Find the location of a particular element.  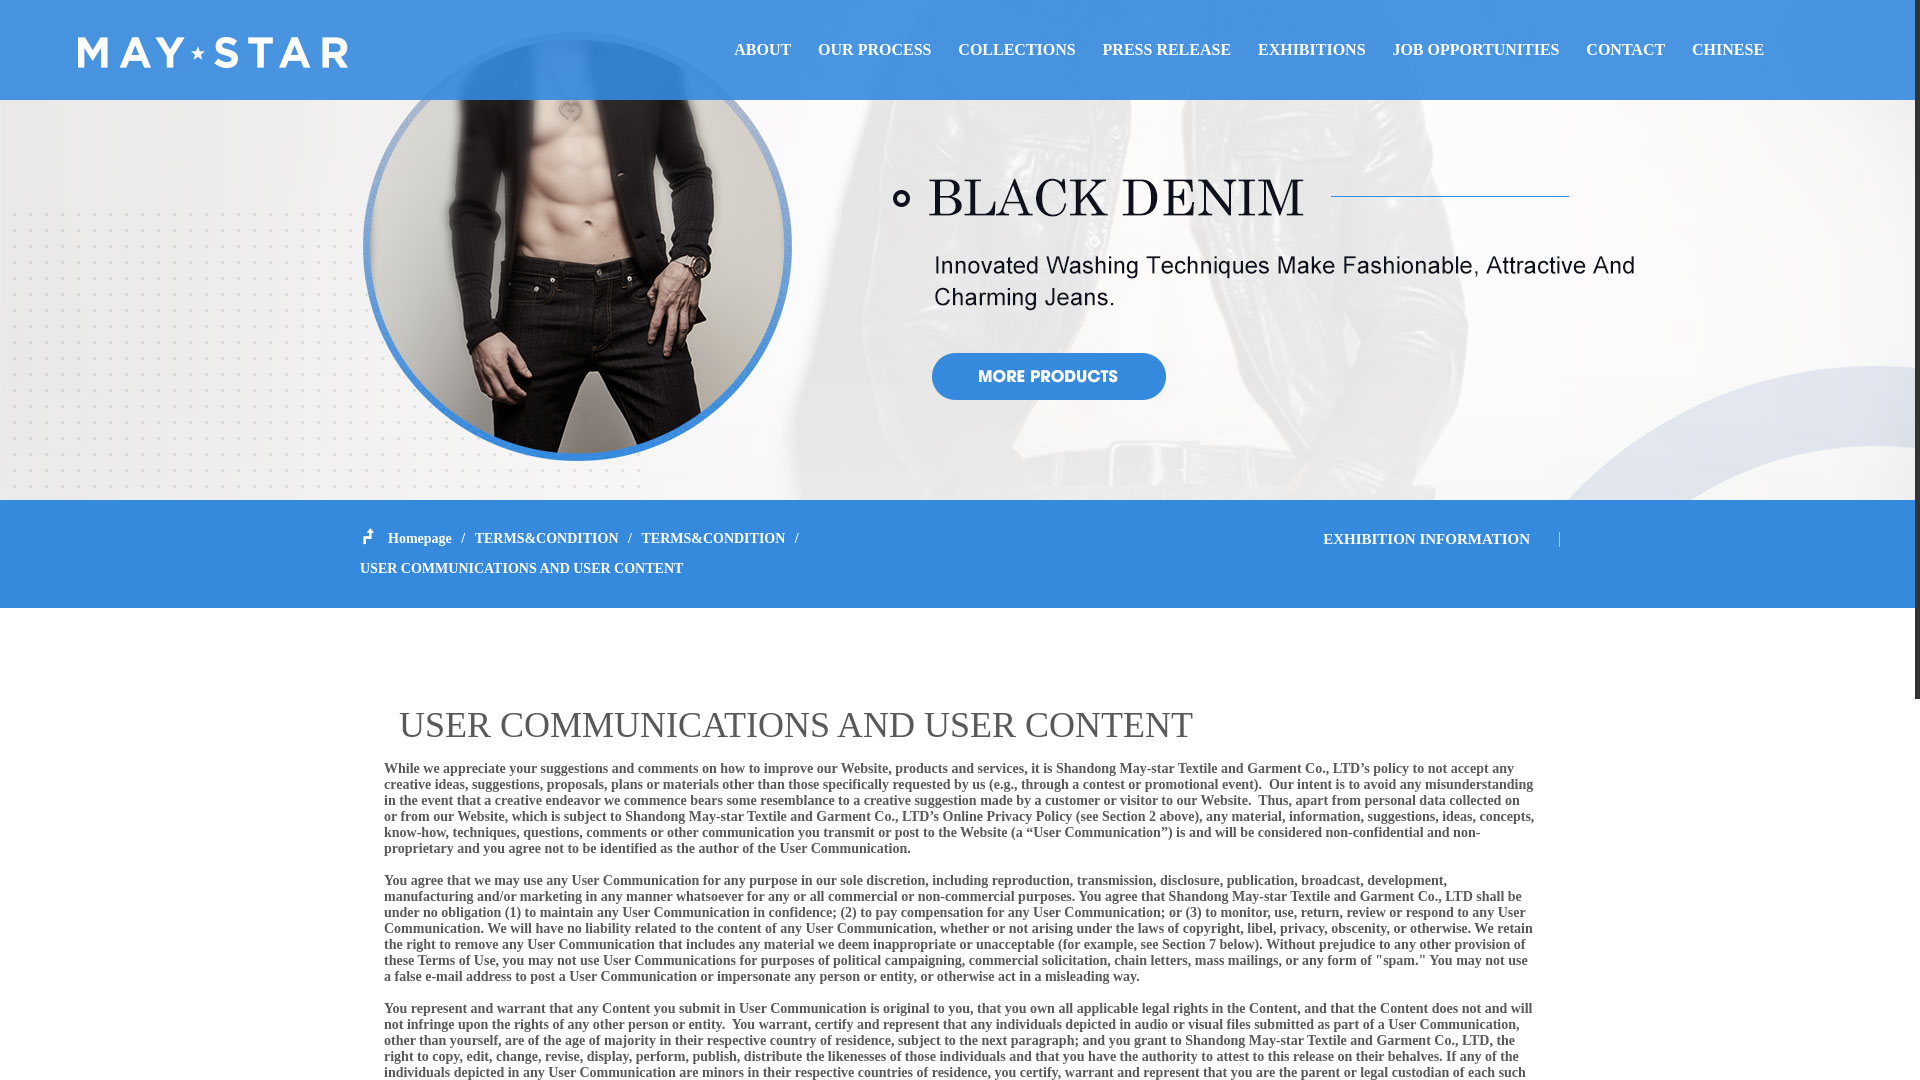

JOB OPPORTUNITIES is located at coordinates (1476, 50).